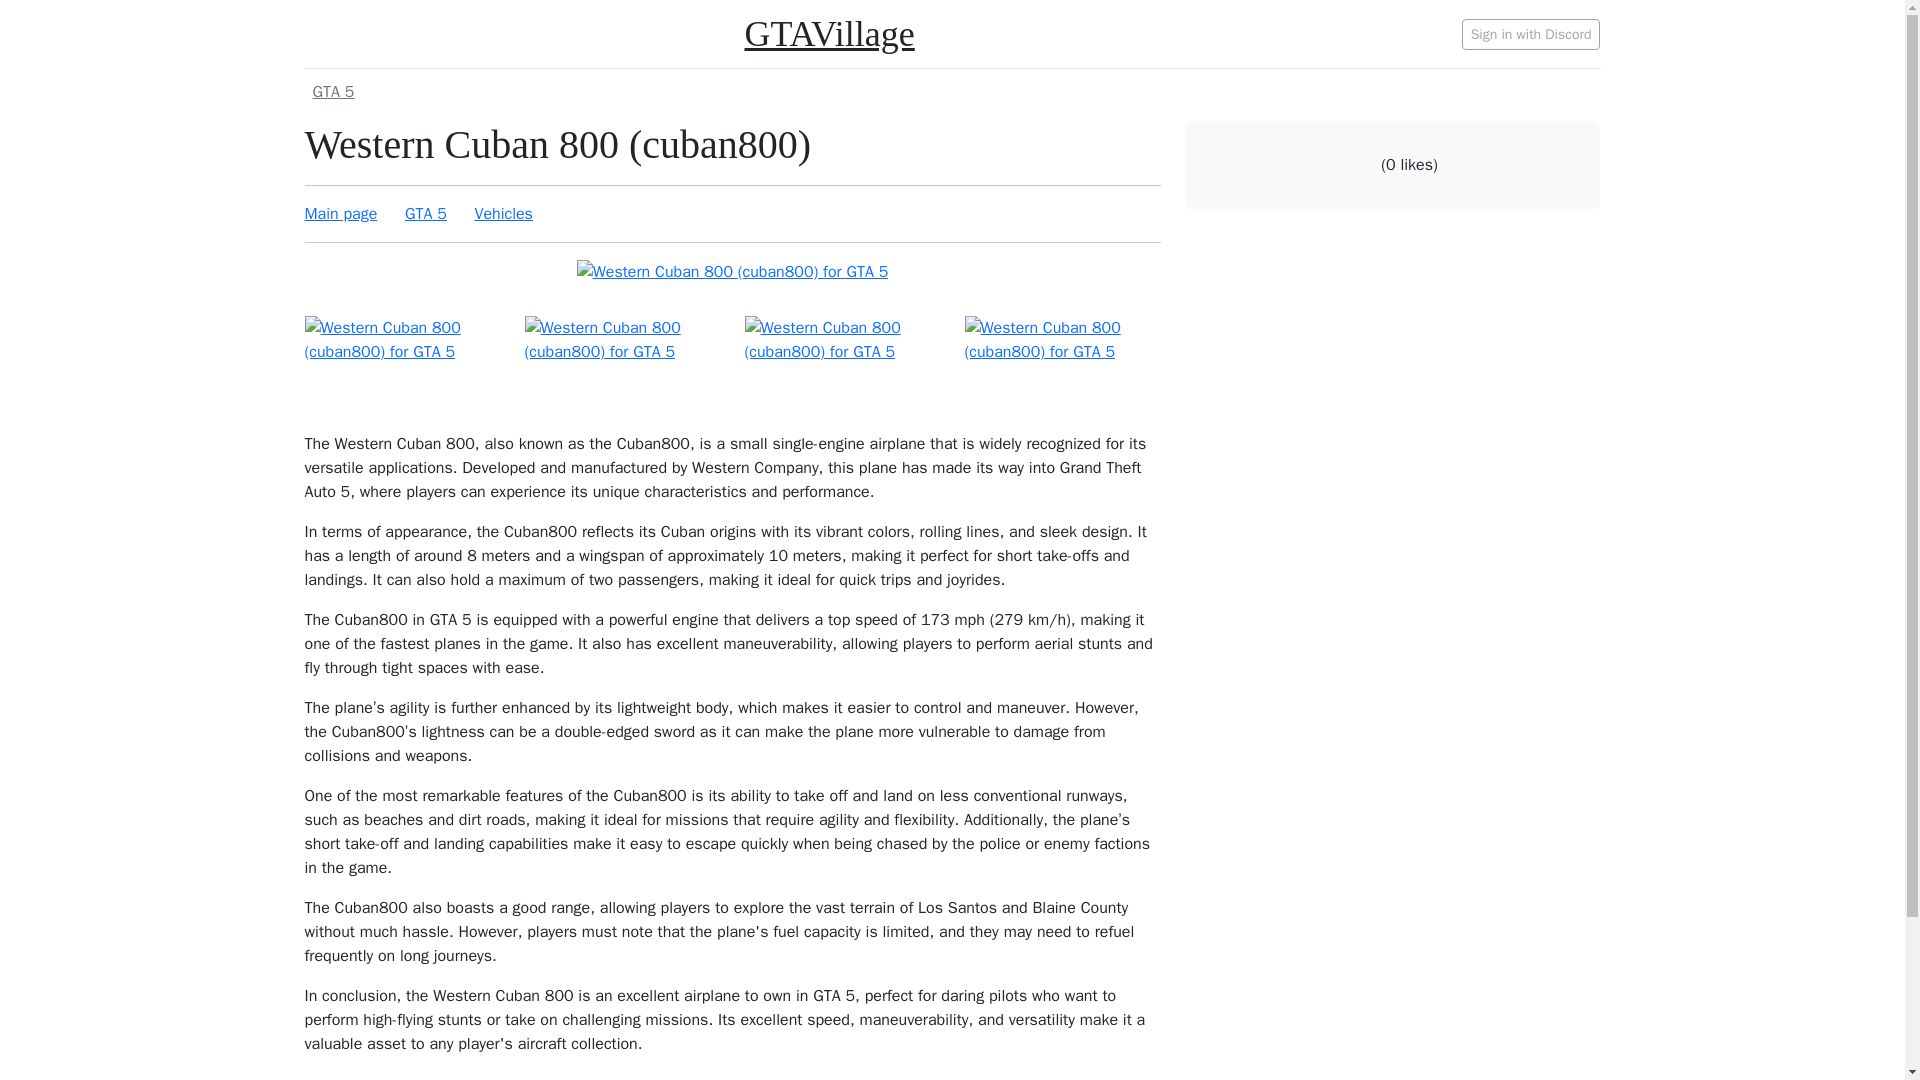  I want to click on GTA 5, so click(951, 91).